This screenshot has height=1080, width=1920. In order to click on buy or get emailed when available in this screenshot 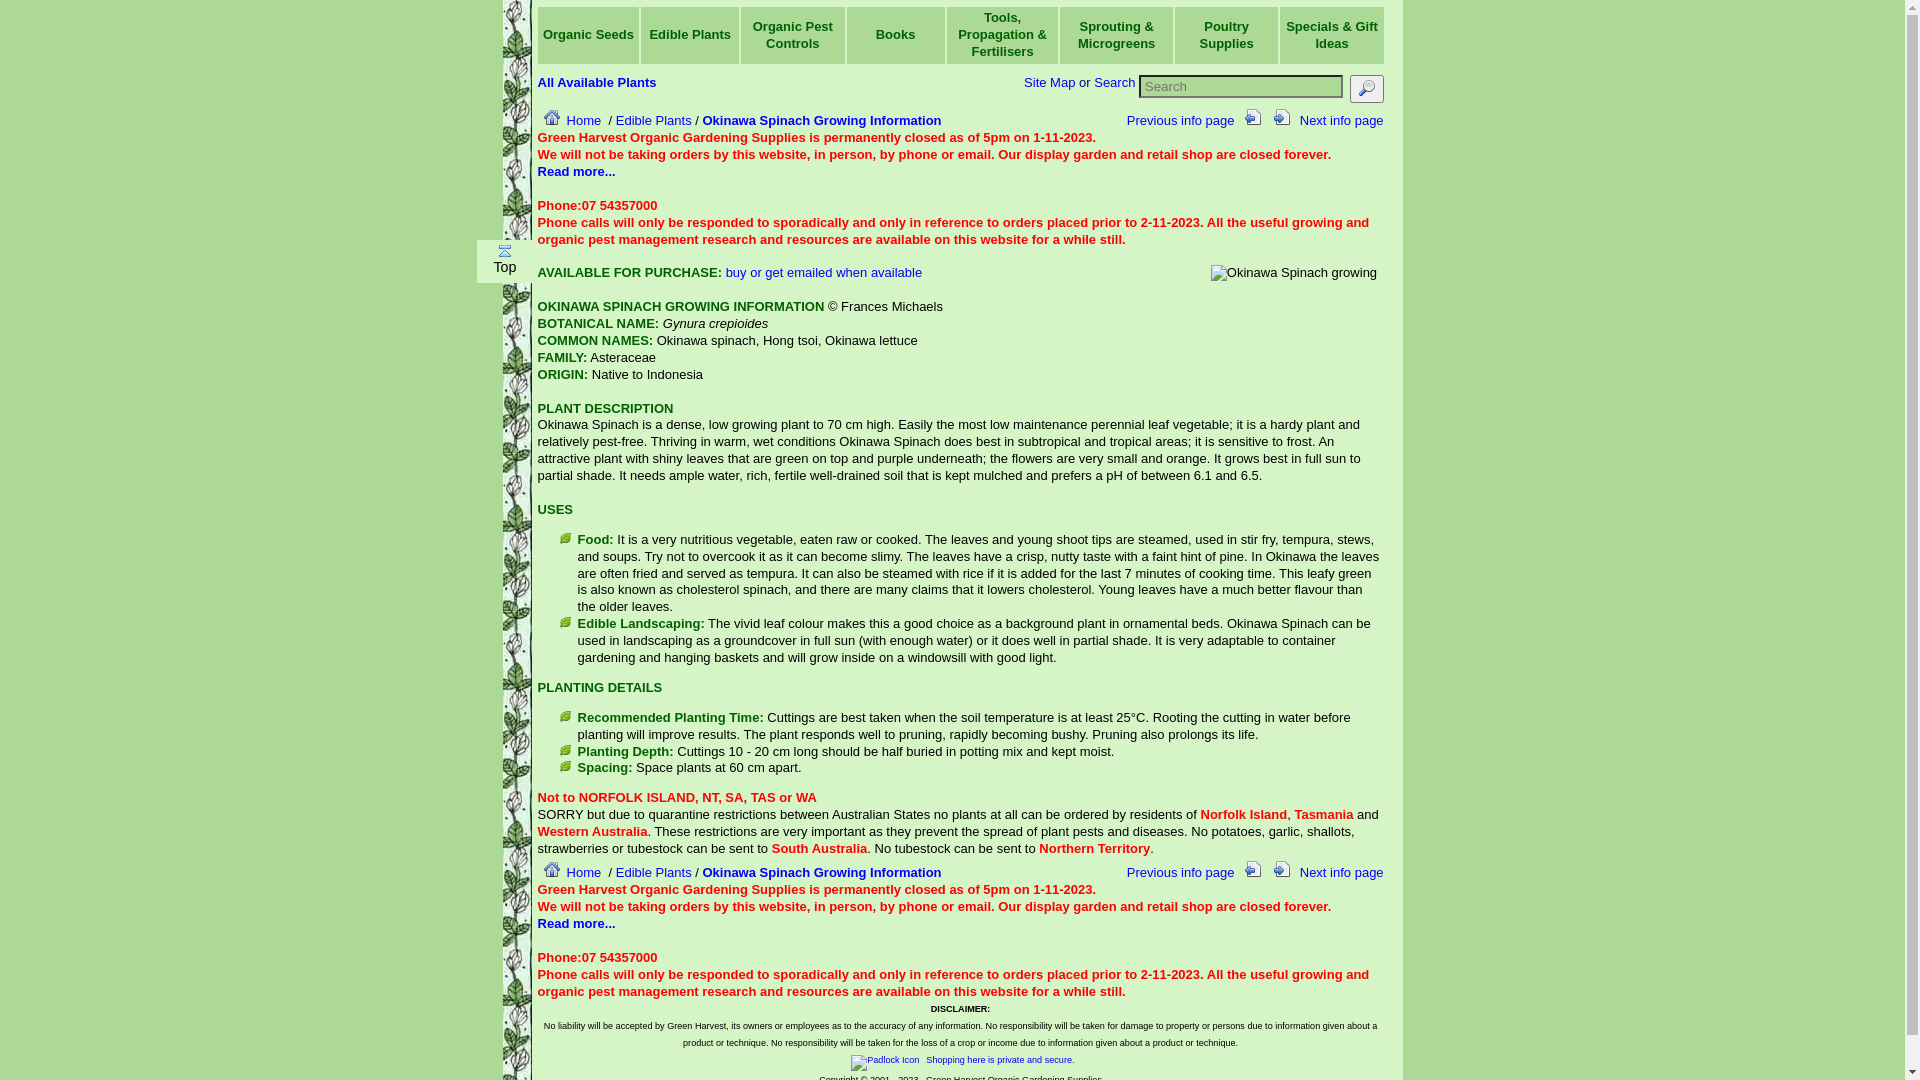, I will do `click(824, 272)`.